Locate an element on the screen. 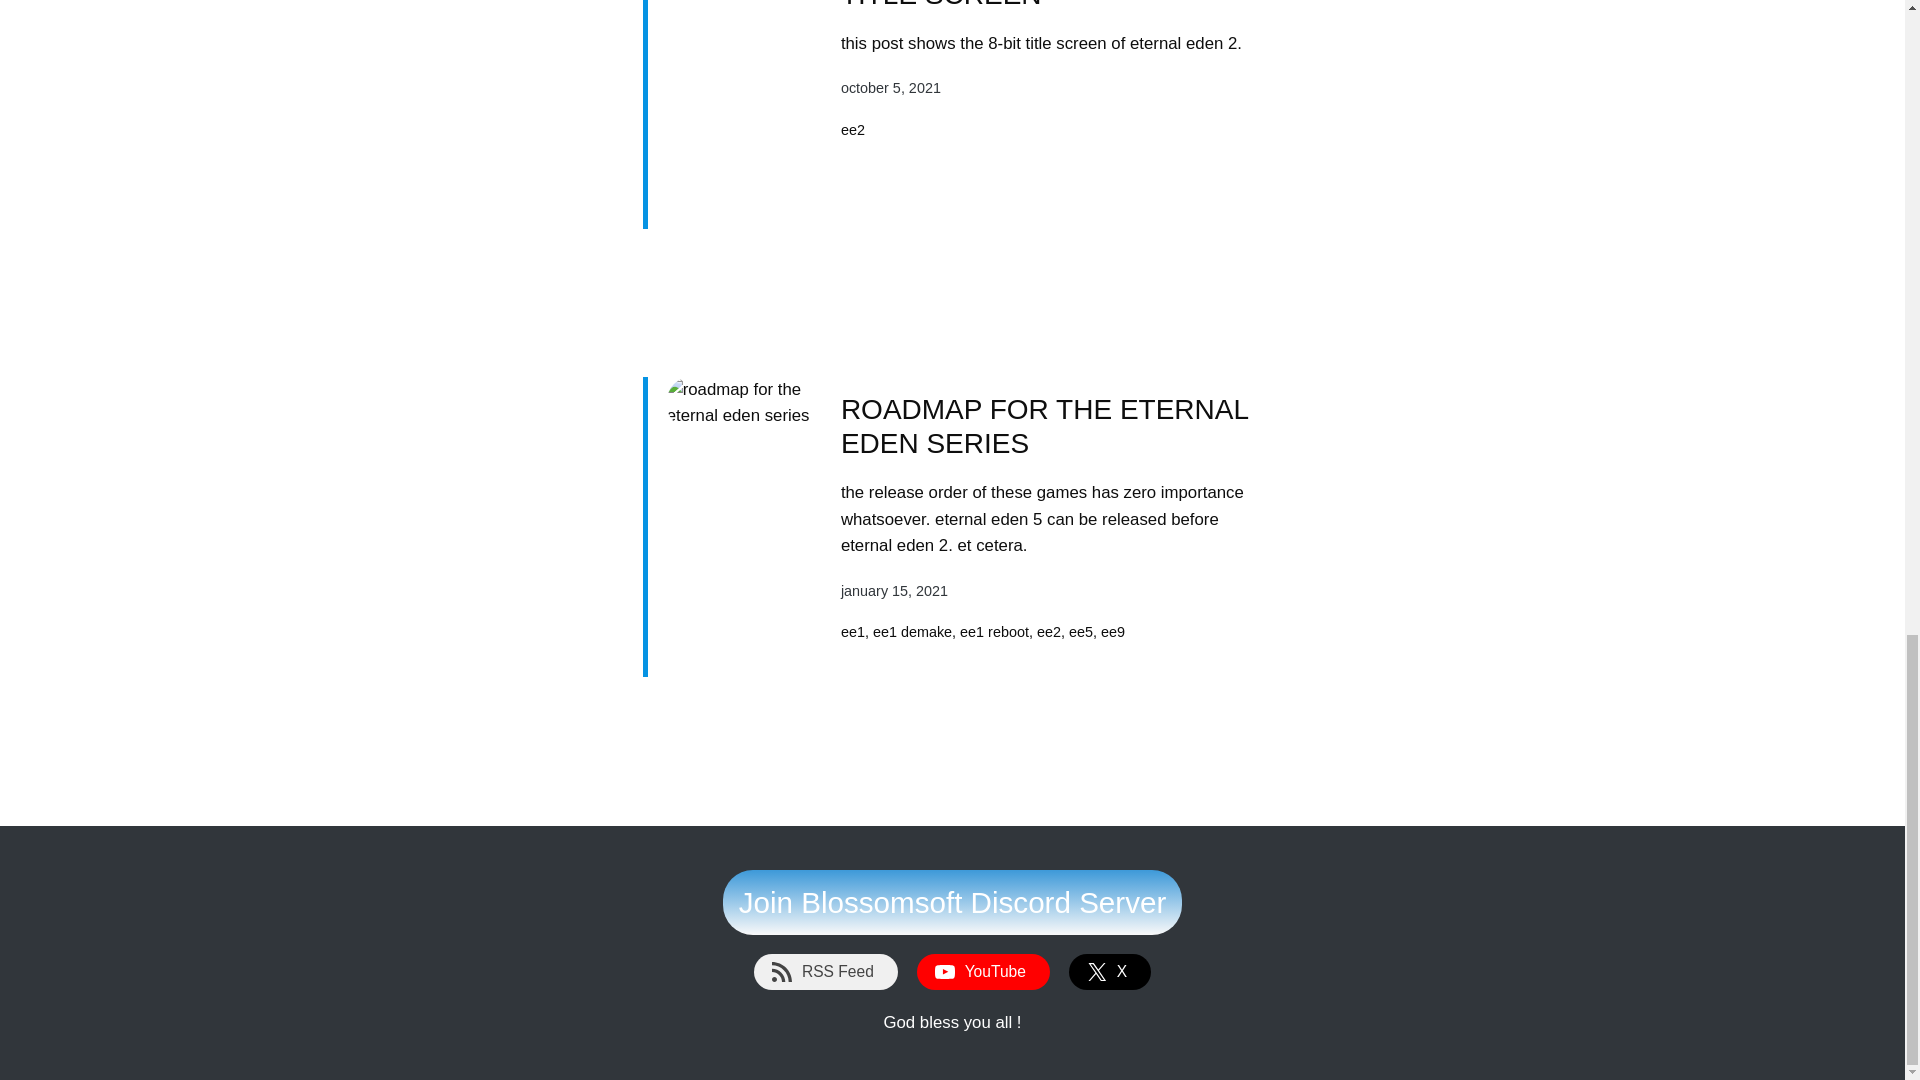 The width and height of the screenshot is (1920, 1080). ee2 is located at coordinates (1048, 632).